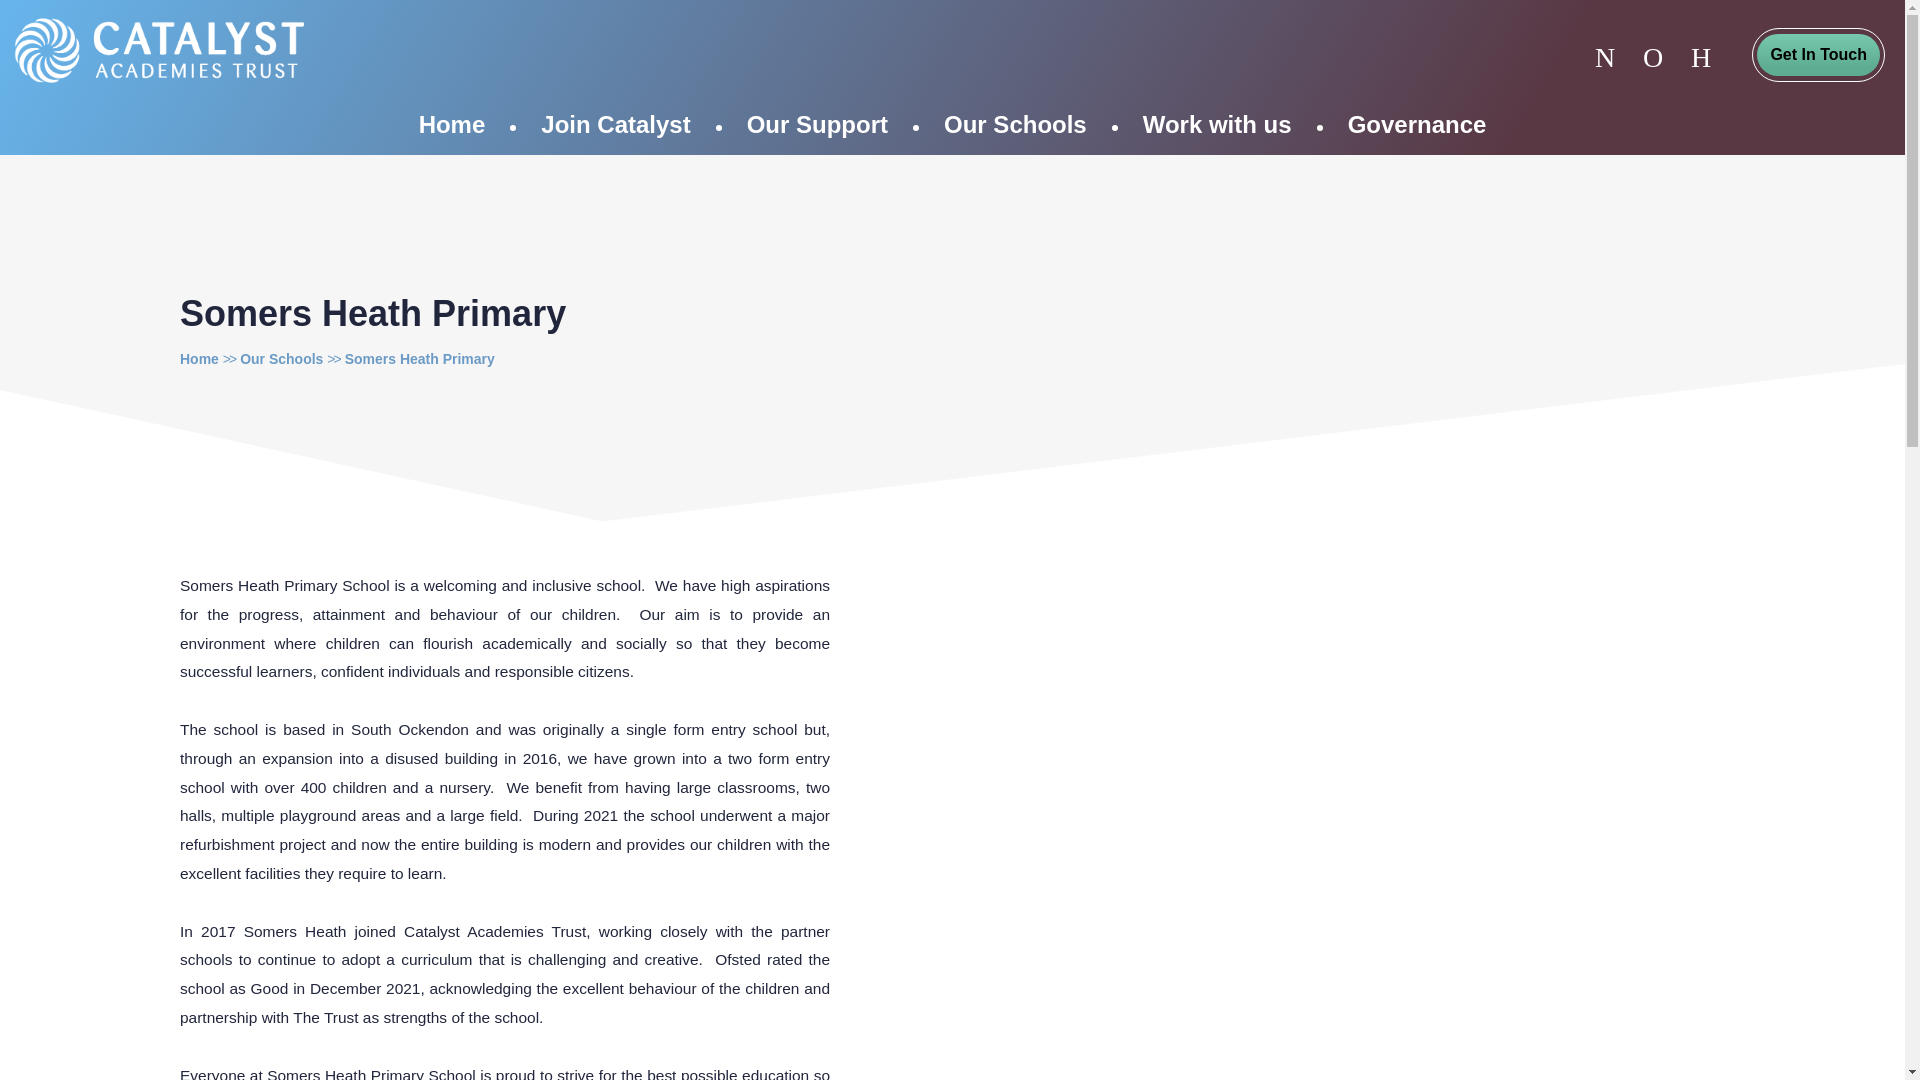 The image size is (1920, 1080). What do you see at coordinates (199, 359) in the screenshot?
I see `Home` at bounding box center [199, 359].